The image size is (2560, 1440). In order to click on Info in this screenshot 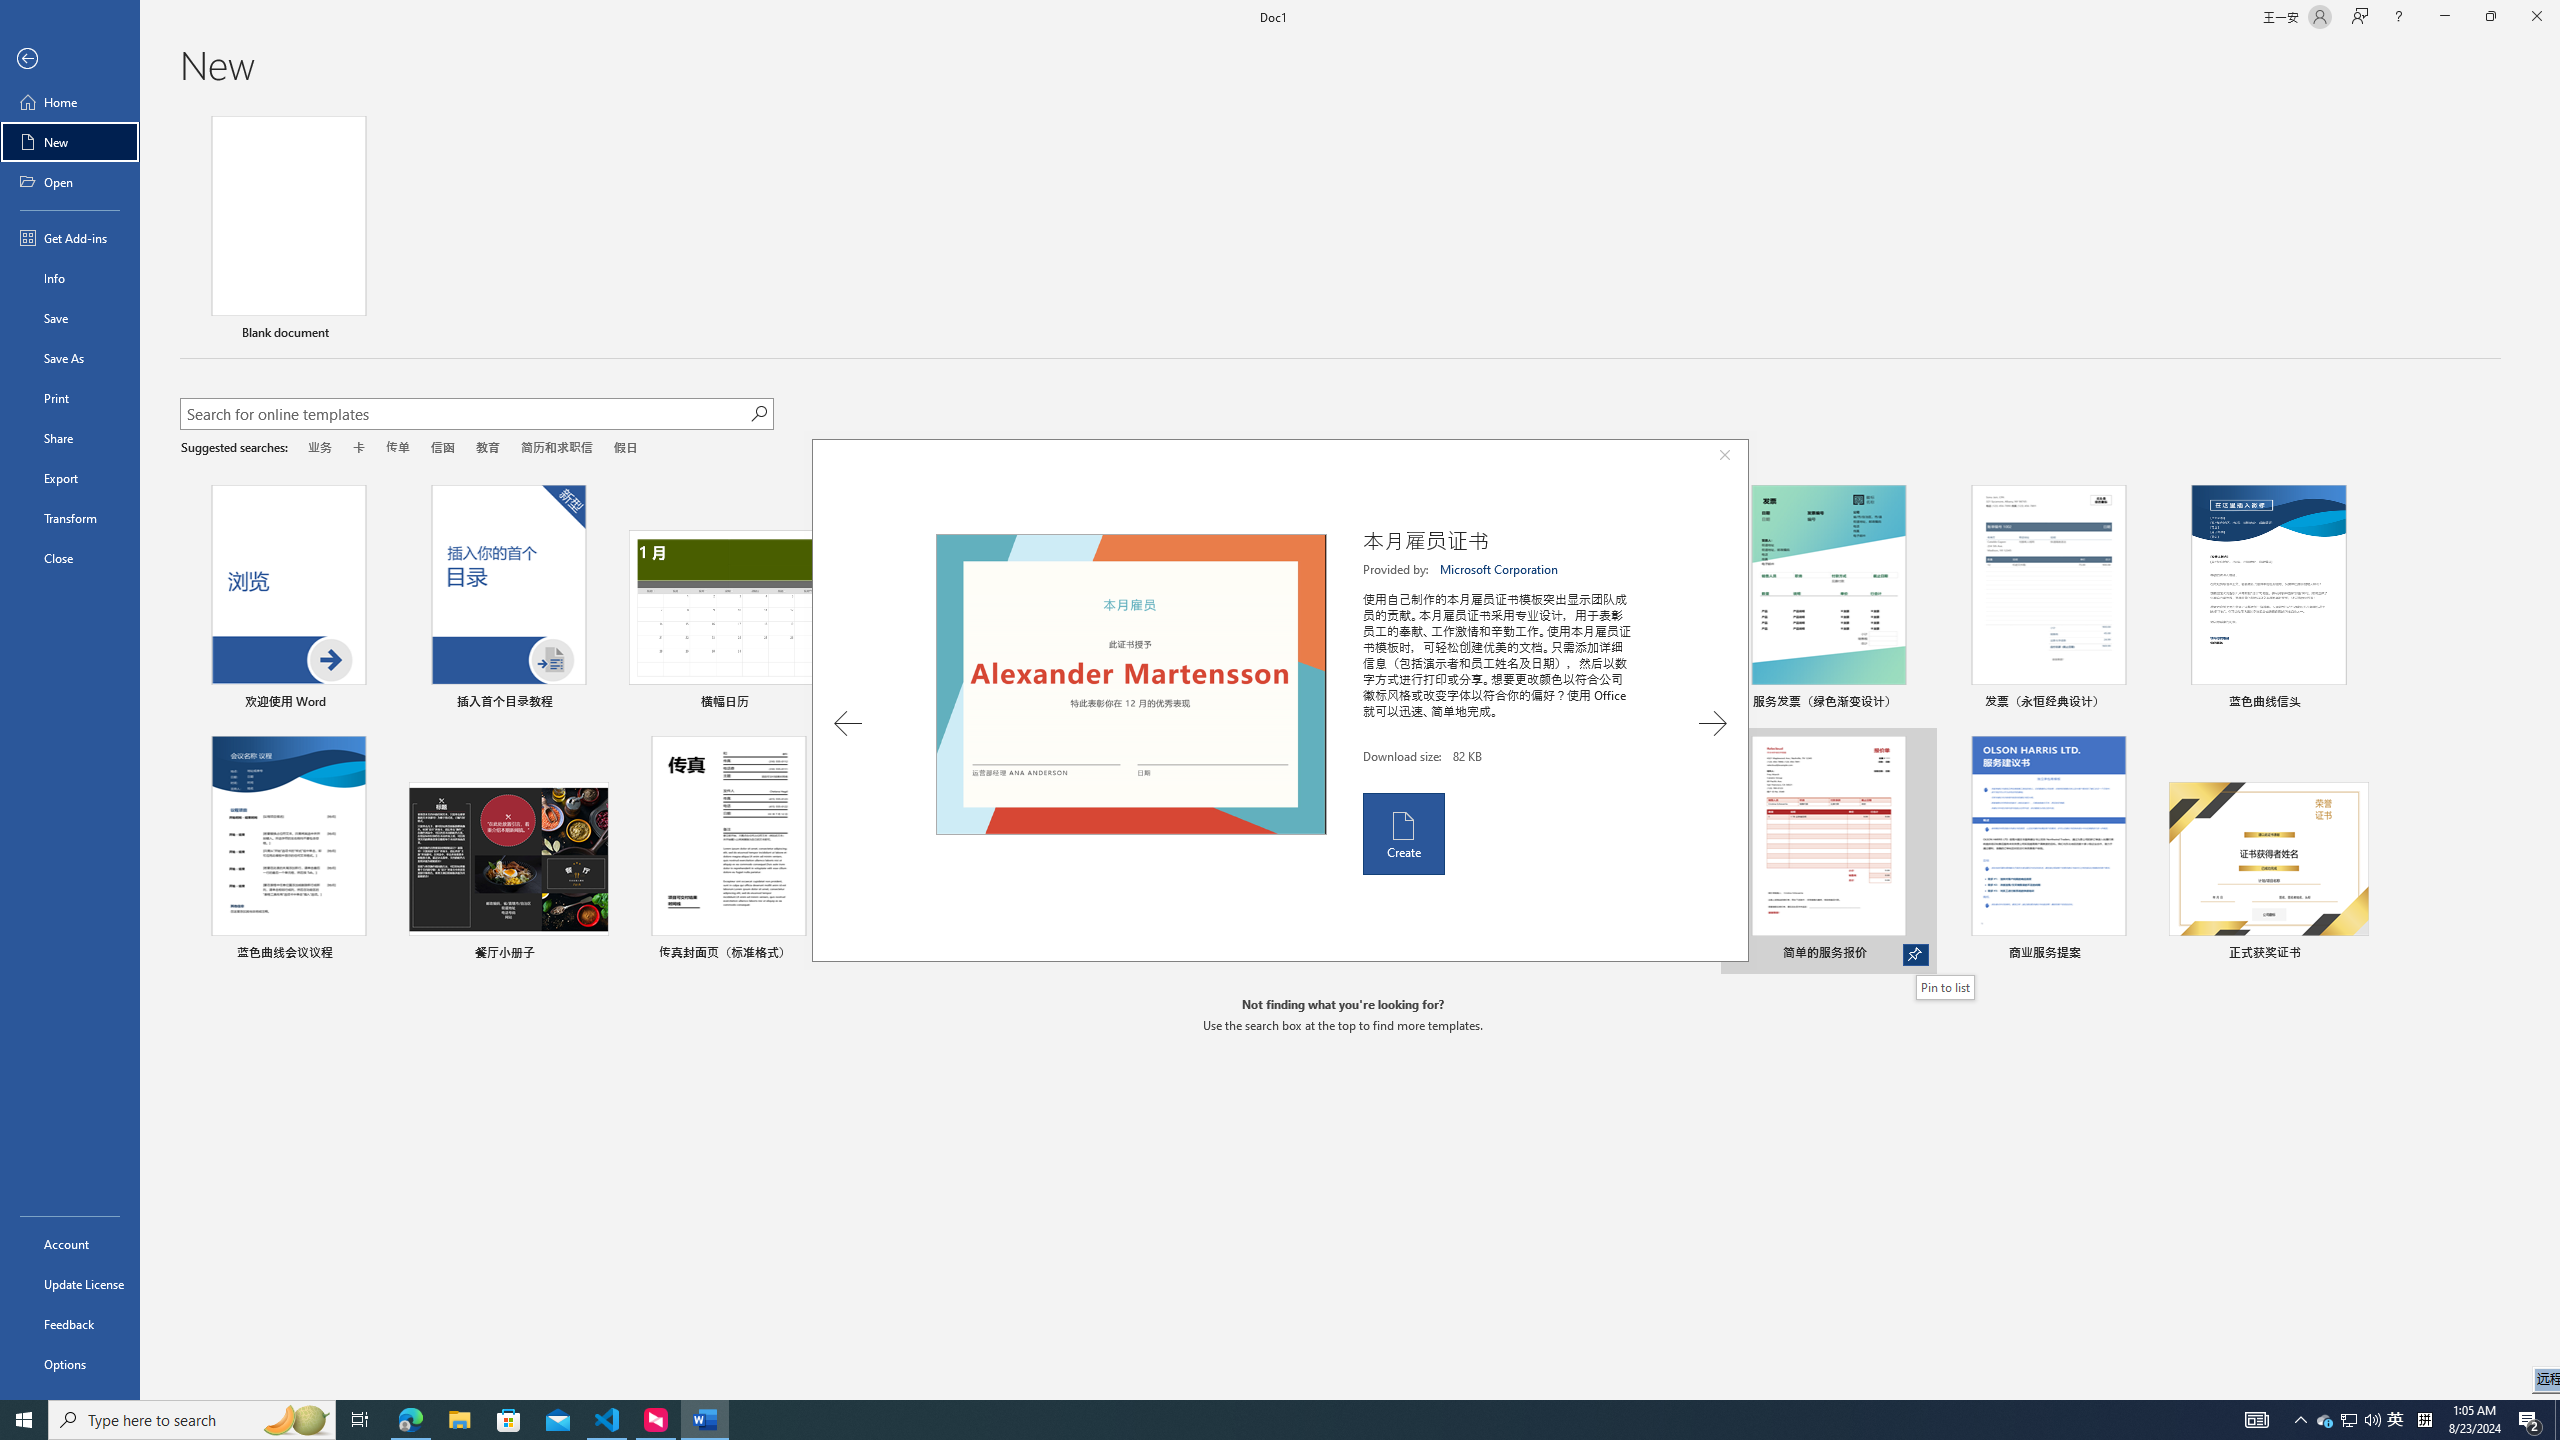, I will do `click(70, 278)`.